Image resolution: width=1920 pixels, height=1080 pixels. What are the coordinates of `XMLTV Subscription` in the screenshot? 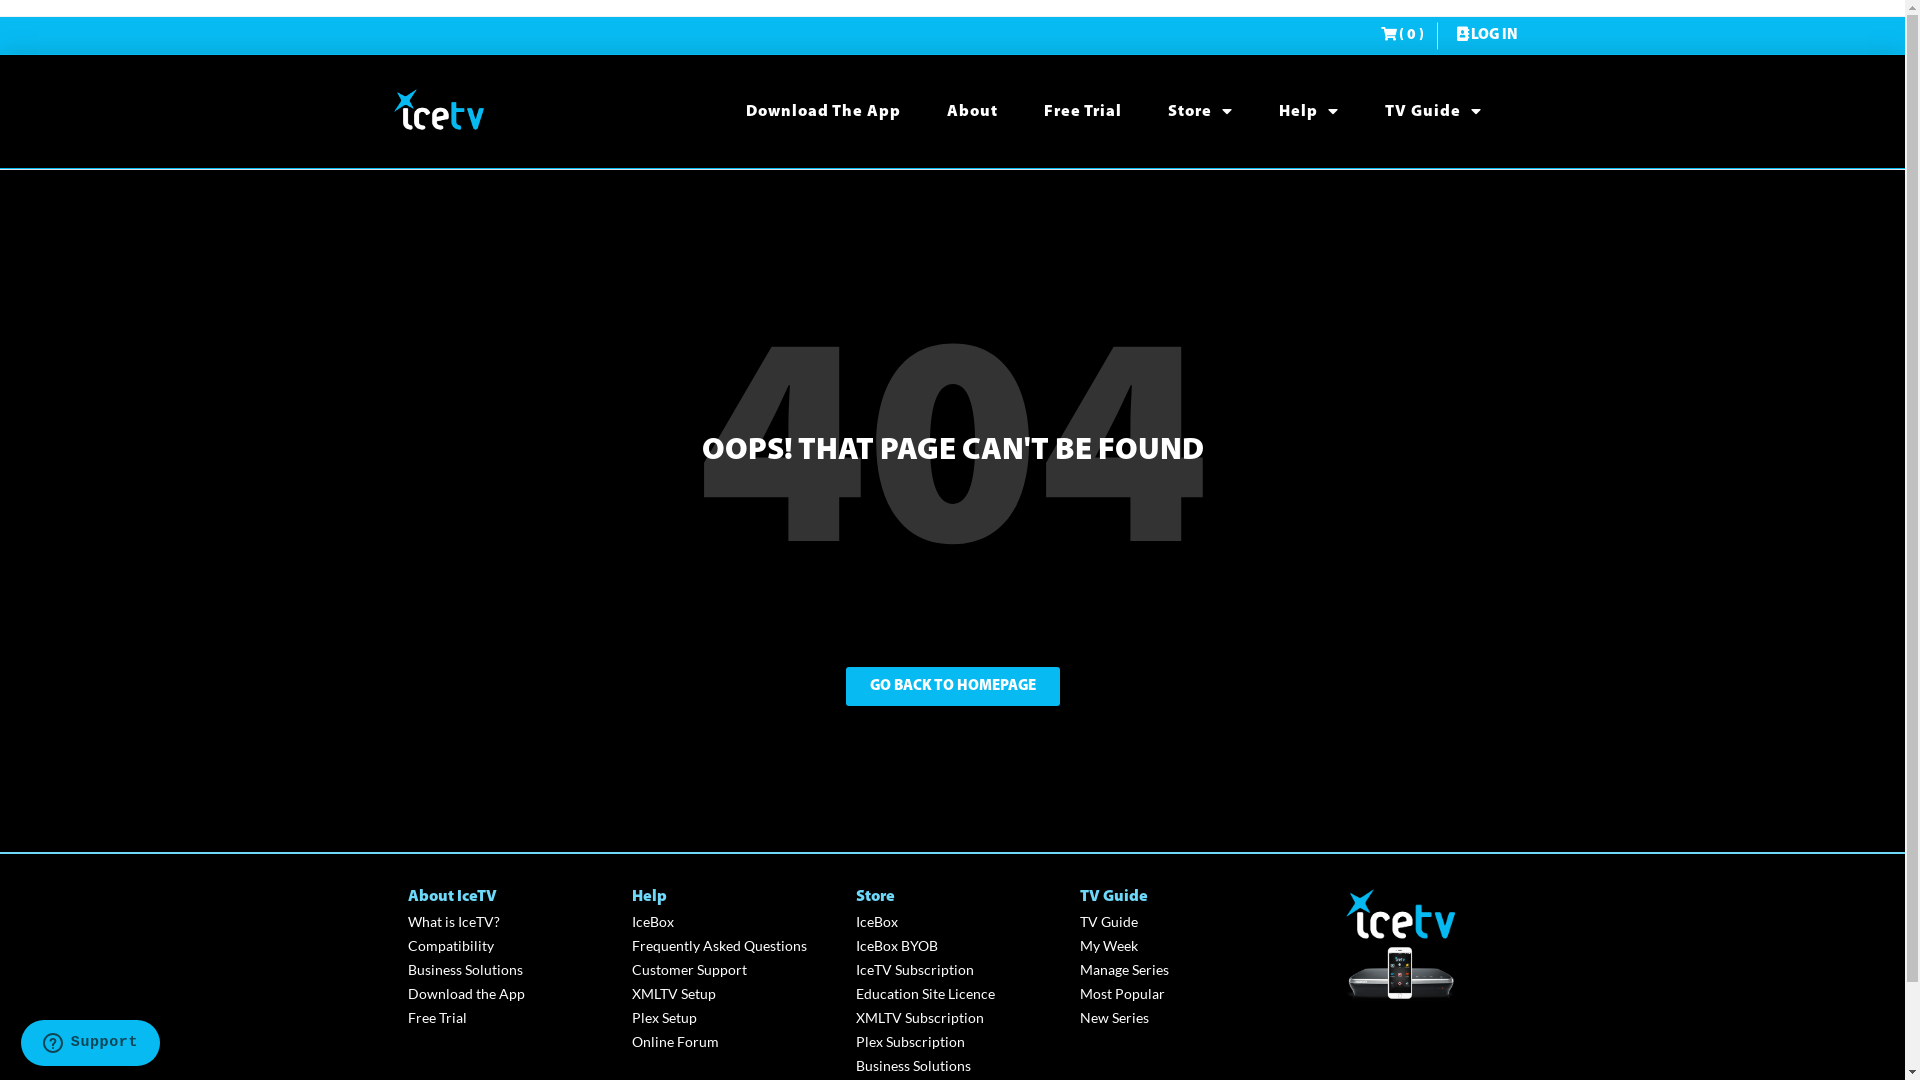 It's located at (958, 1018).